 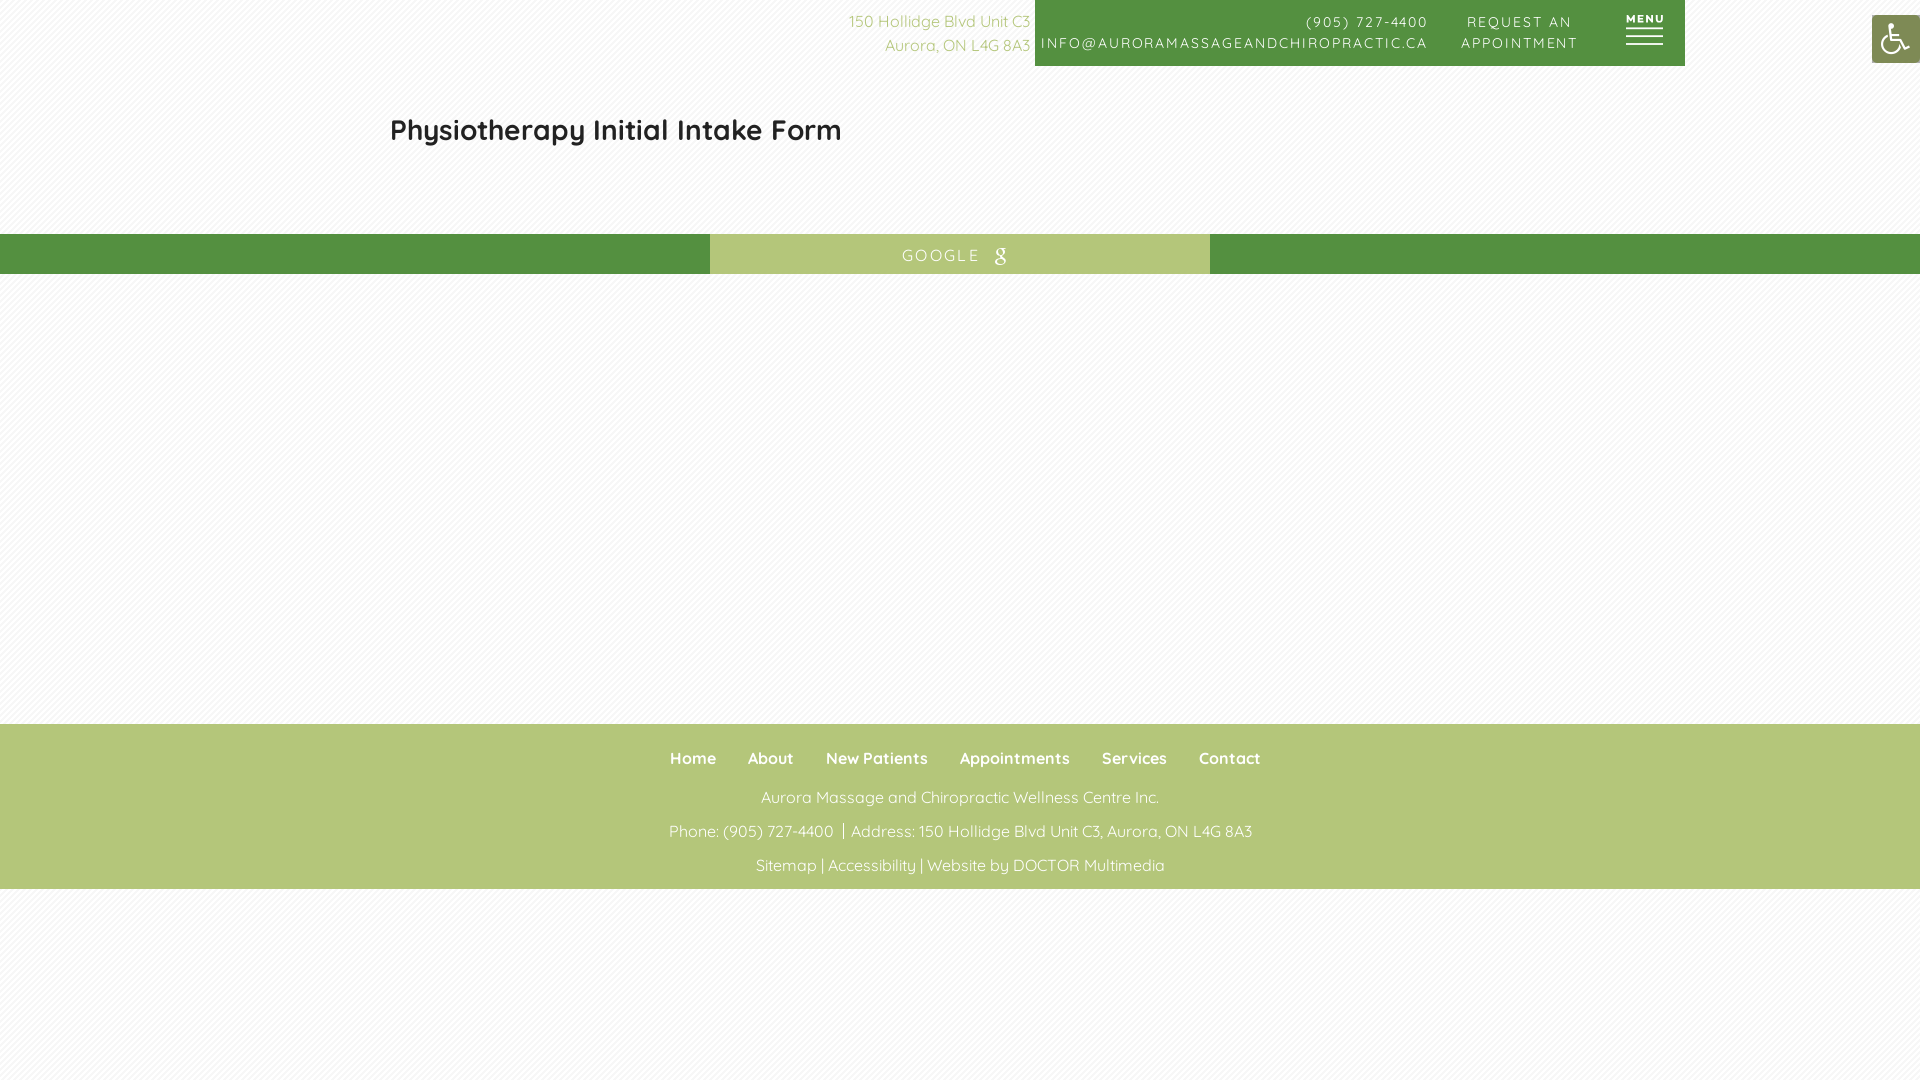 I want to click on (905) 727-4400, so click(x=1235, y=22).